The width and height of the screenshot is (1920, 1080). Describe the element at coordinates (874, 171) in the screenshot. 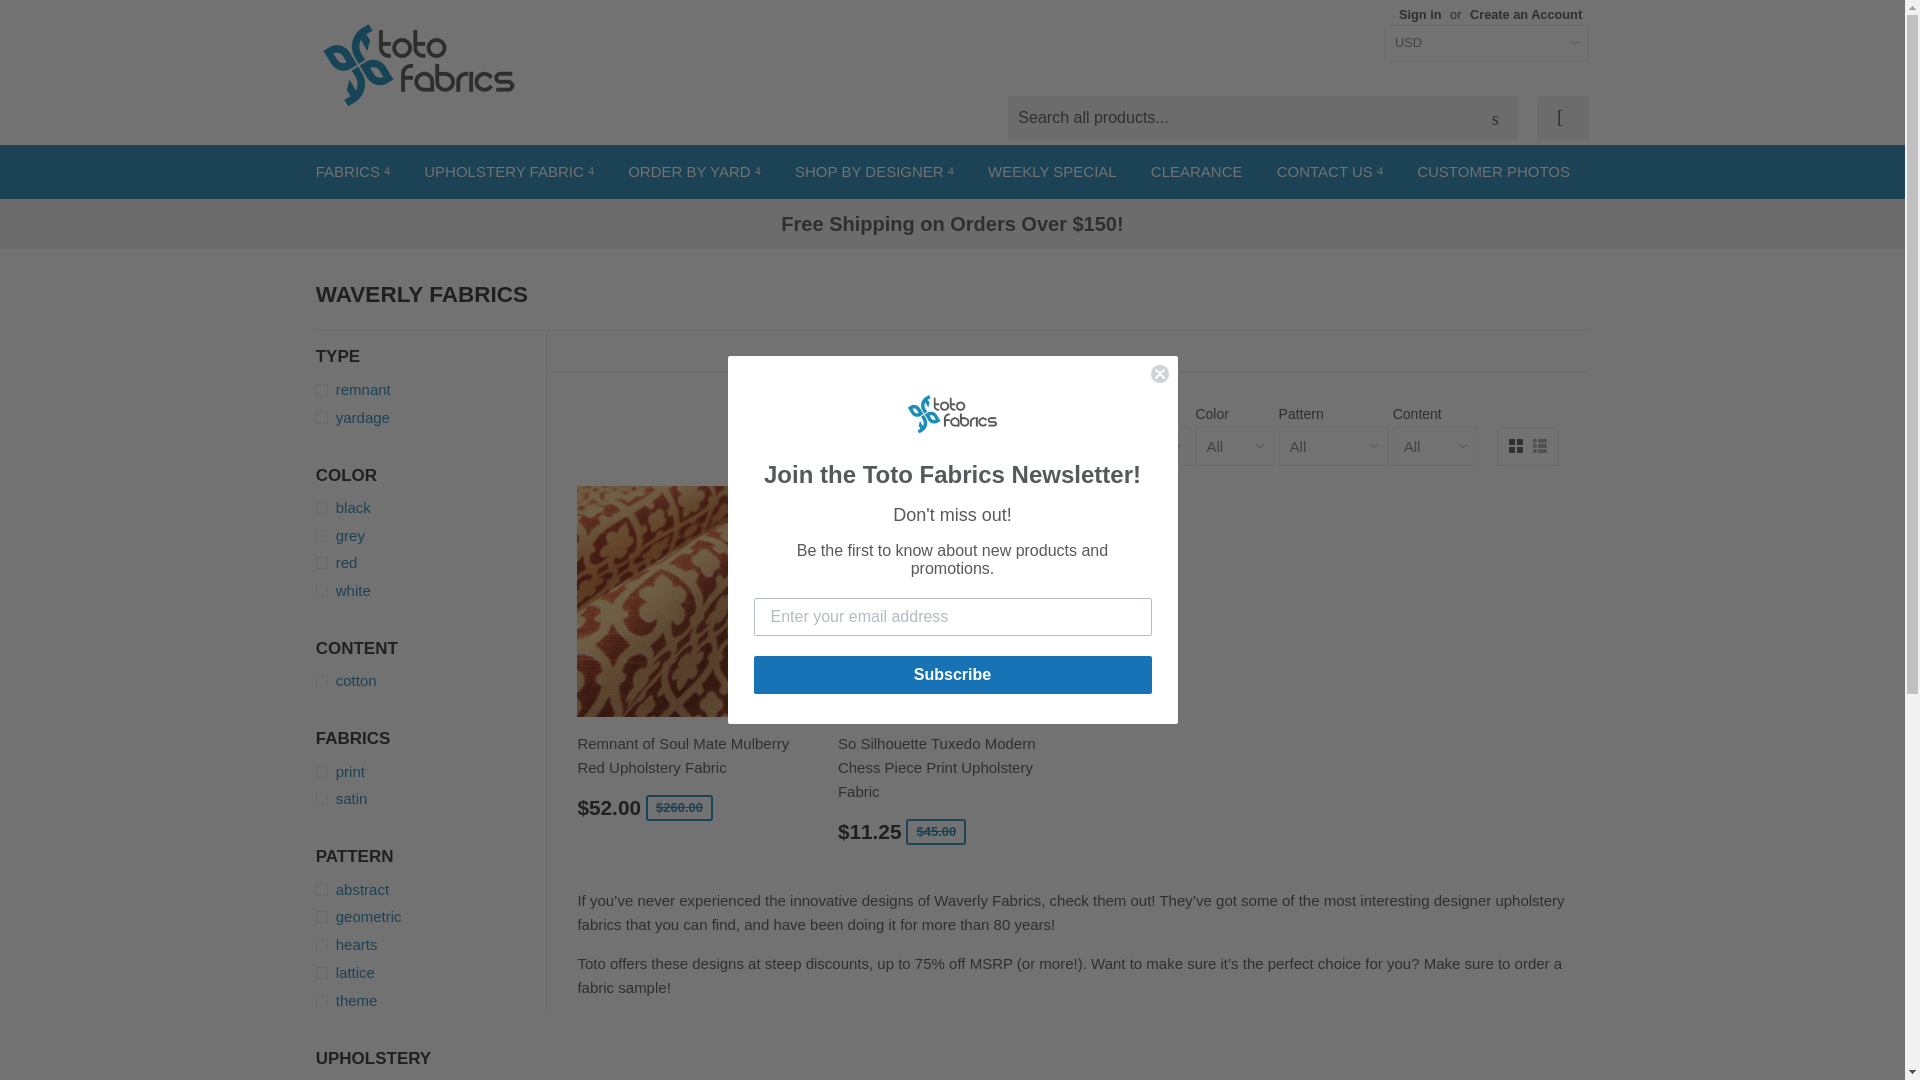

I see `SHOP BY DESIGNER` at that location.